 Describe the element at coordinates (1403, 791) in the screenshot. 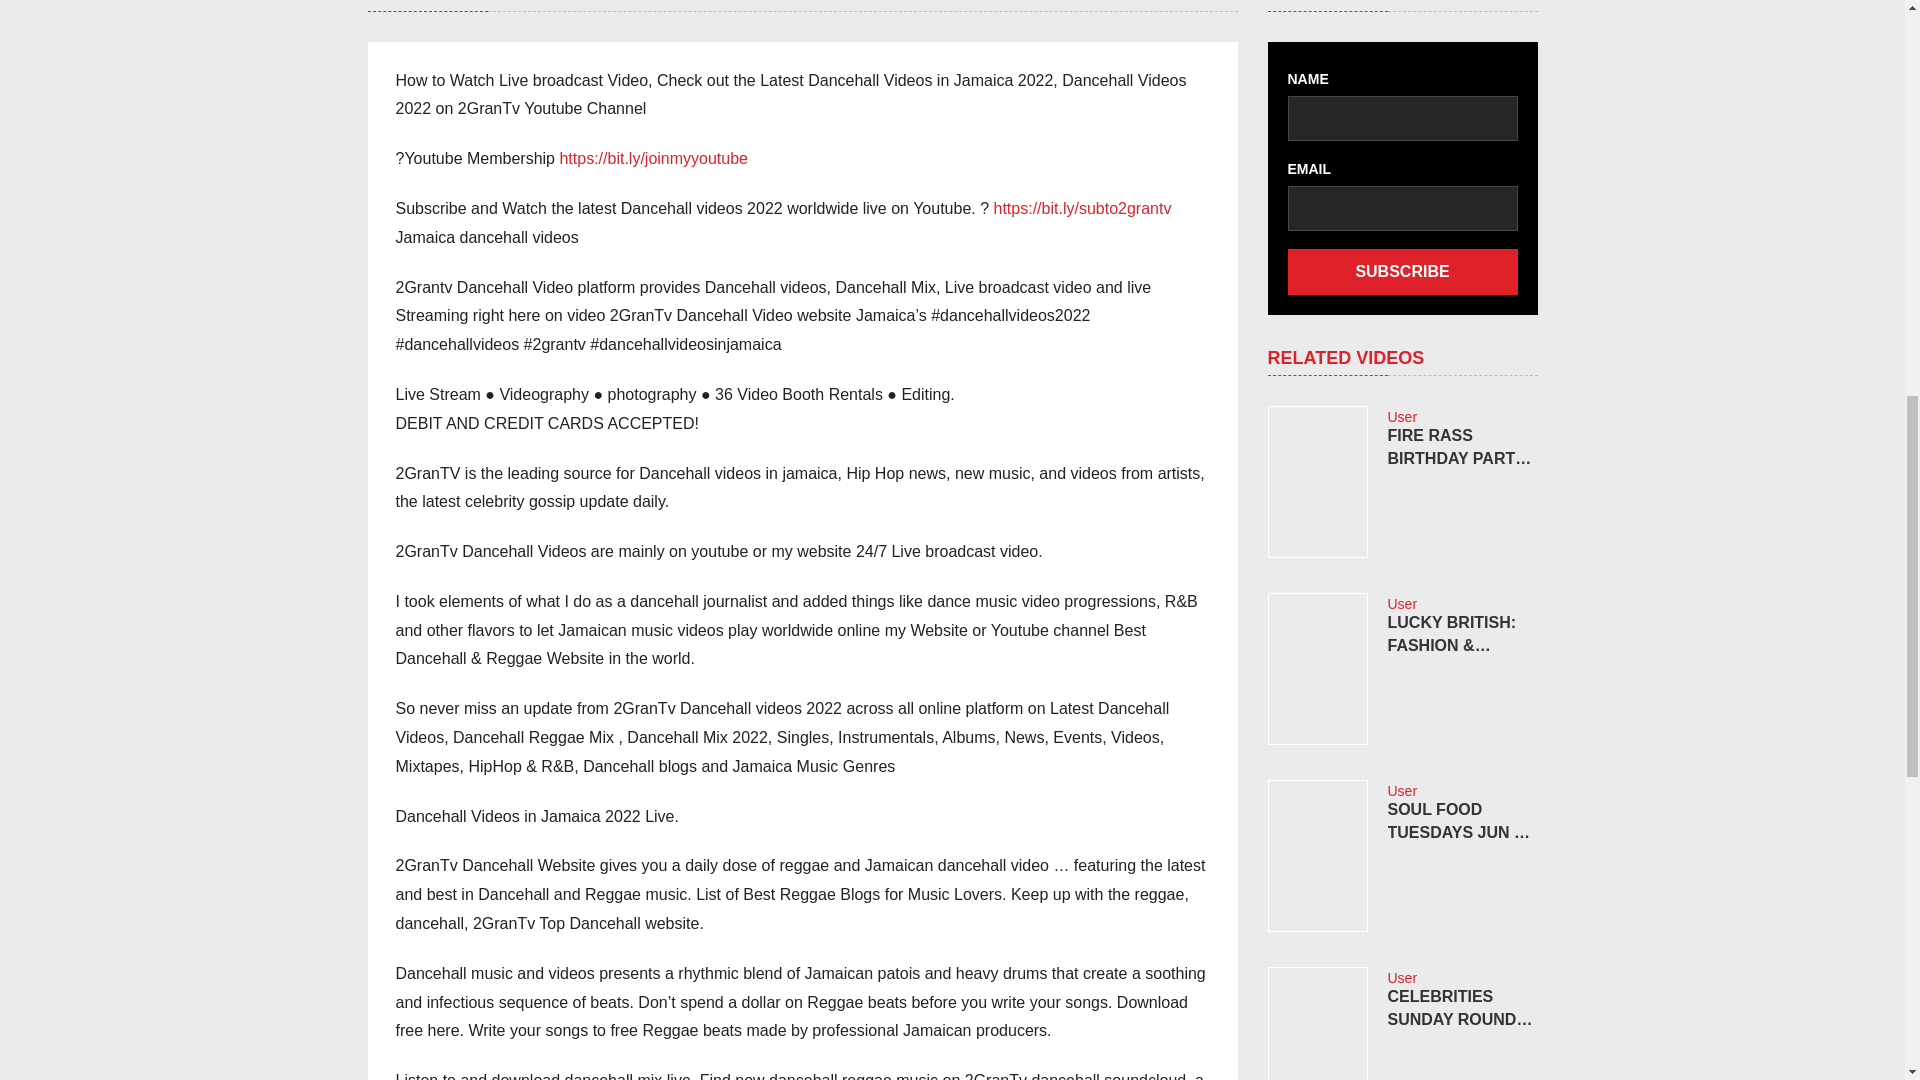

I see `Posts by user` at that location.